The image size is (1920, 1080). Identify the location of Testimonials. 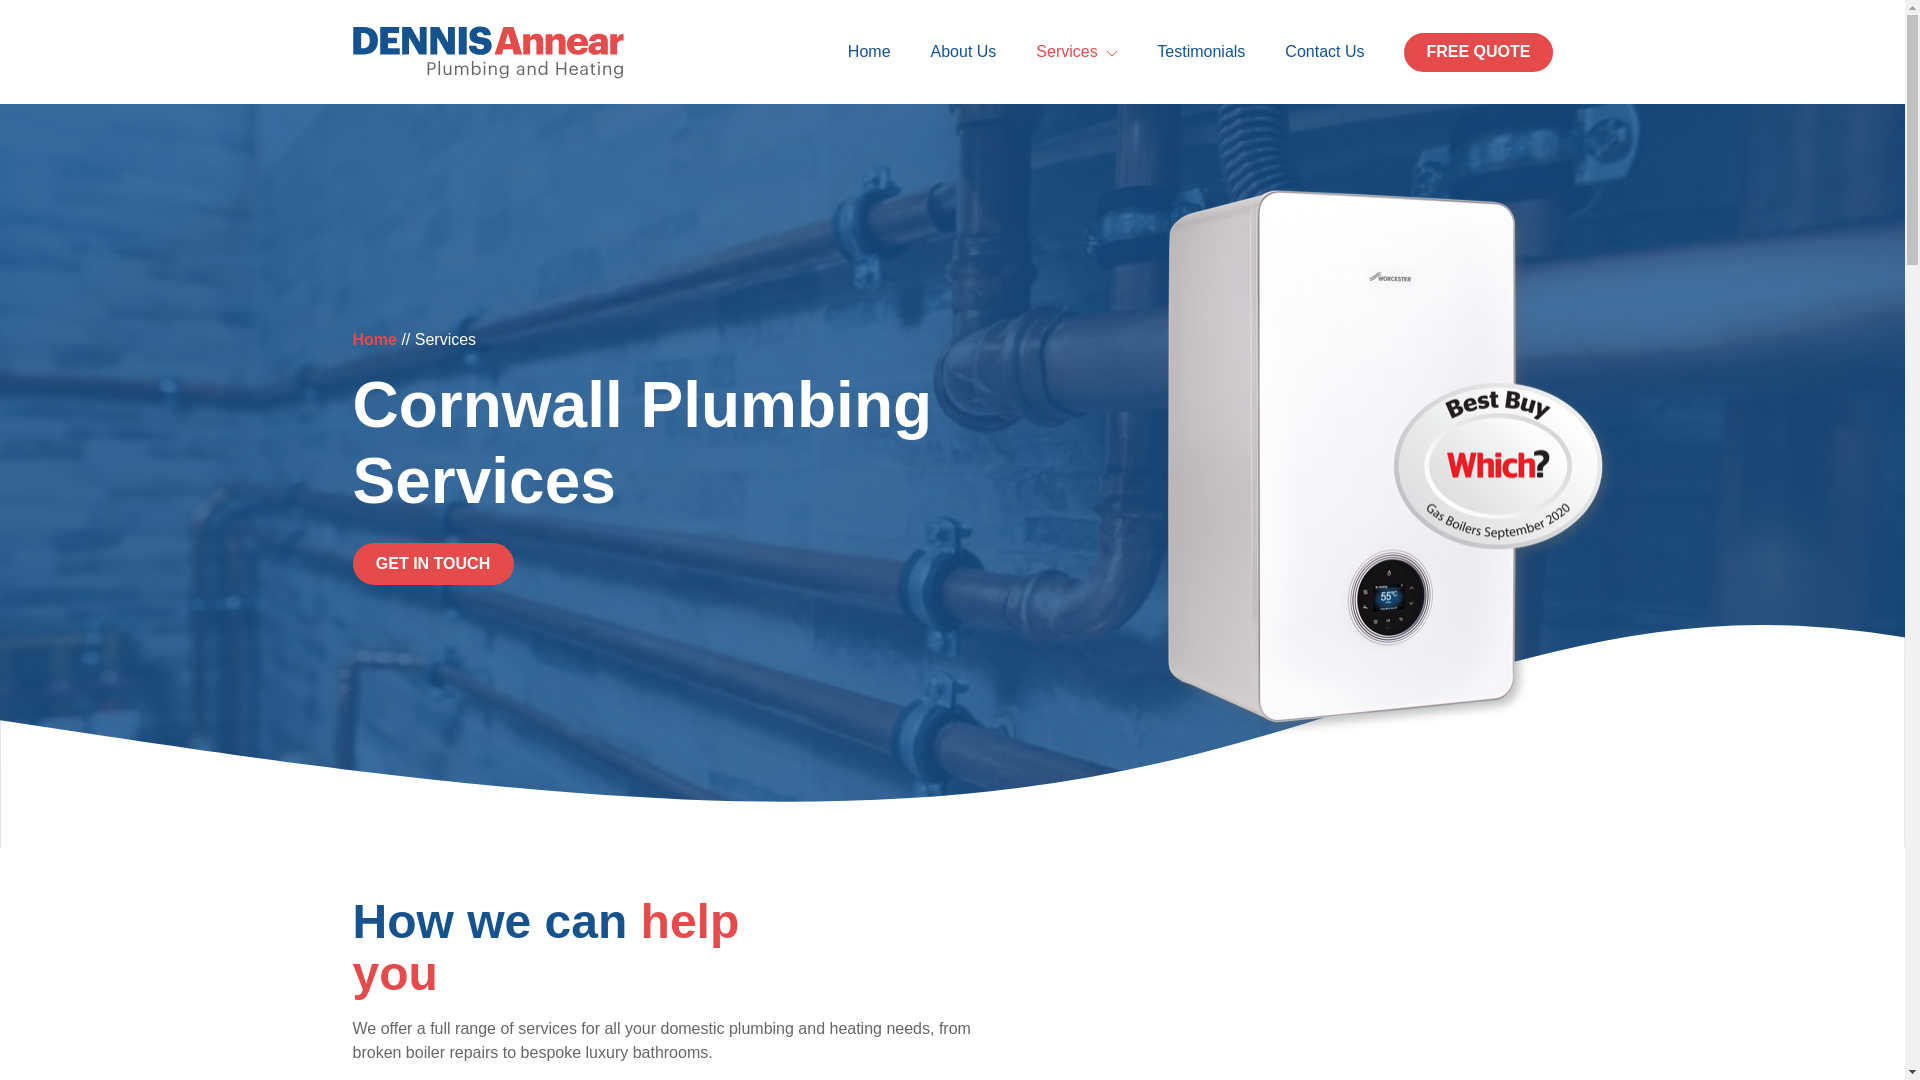
(1200, 52).